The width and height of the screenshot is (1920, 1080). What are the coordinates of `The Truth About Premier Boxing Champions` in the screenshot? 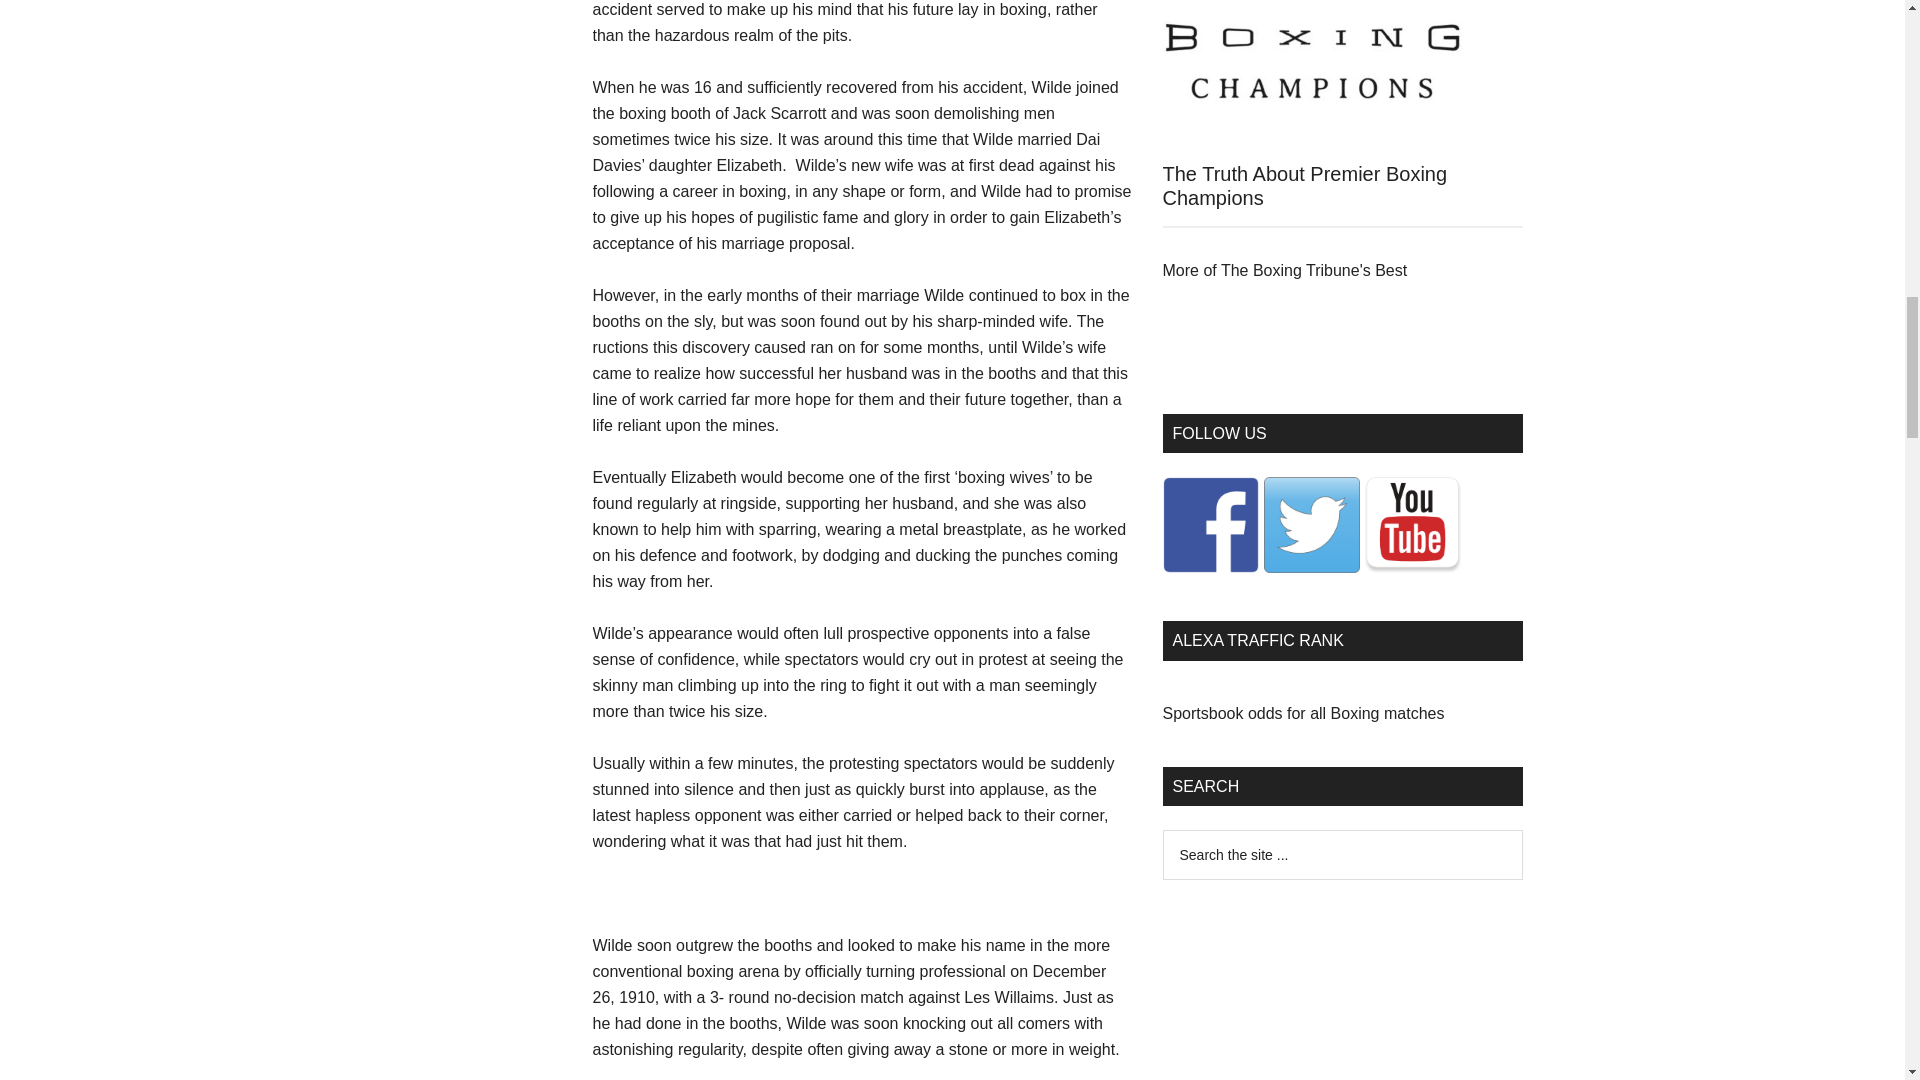 It's located at (1304, 186).